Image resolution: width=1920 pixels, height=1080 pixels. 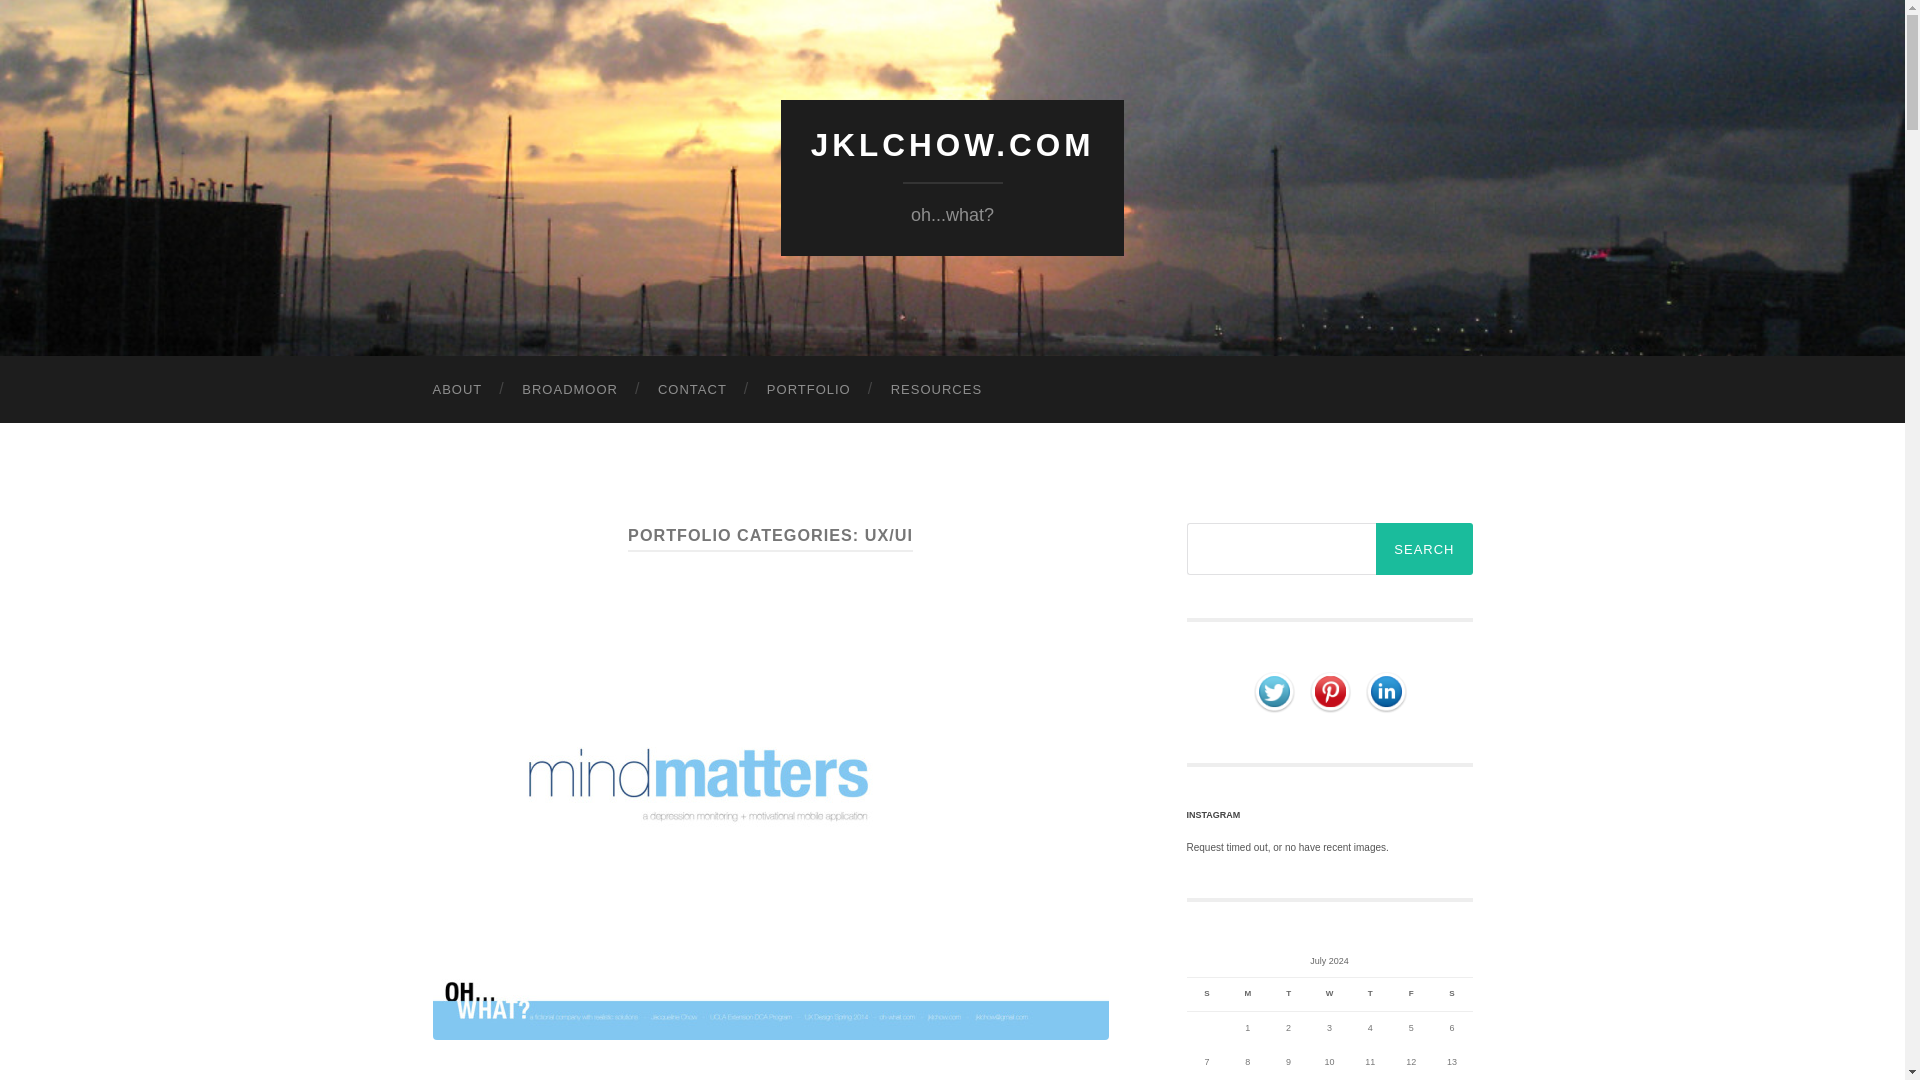 I want to click on Monday, so click(x=1246, y=994).